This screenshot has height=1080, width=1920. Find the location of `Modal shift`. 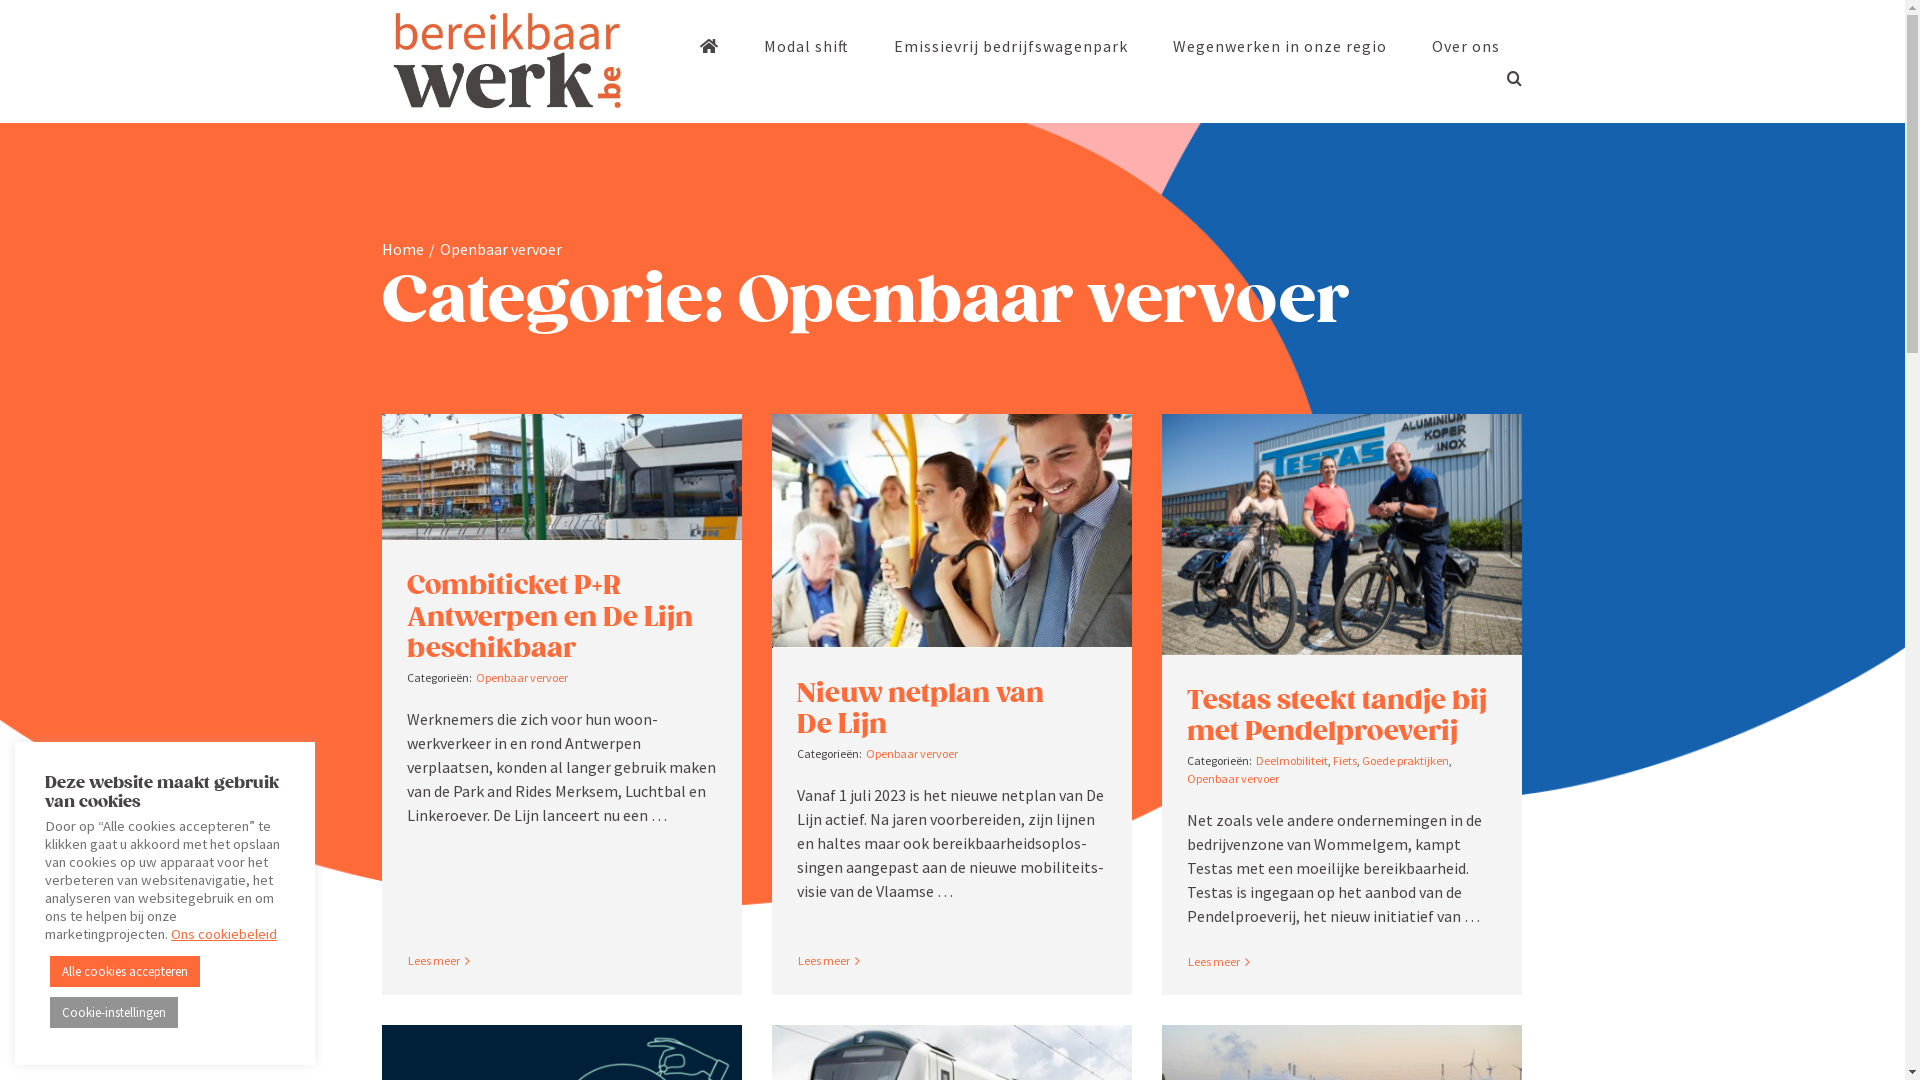

Modal shift is located at coordinates (806, 46).